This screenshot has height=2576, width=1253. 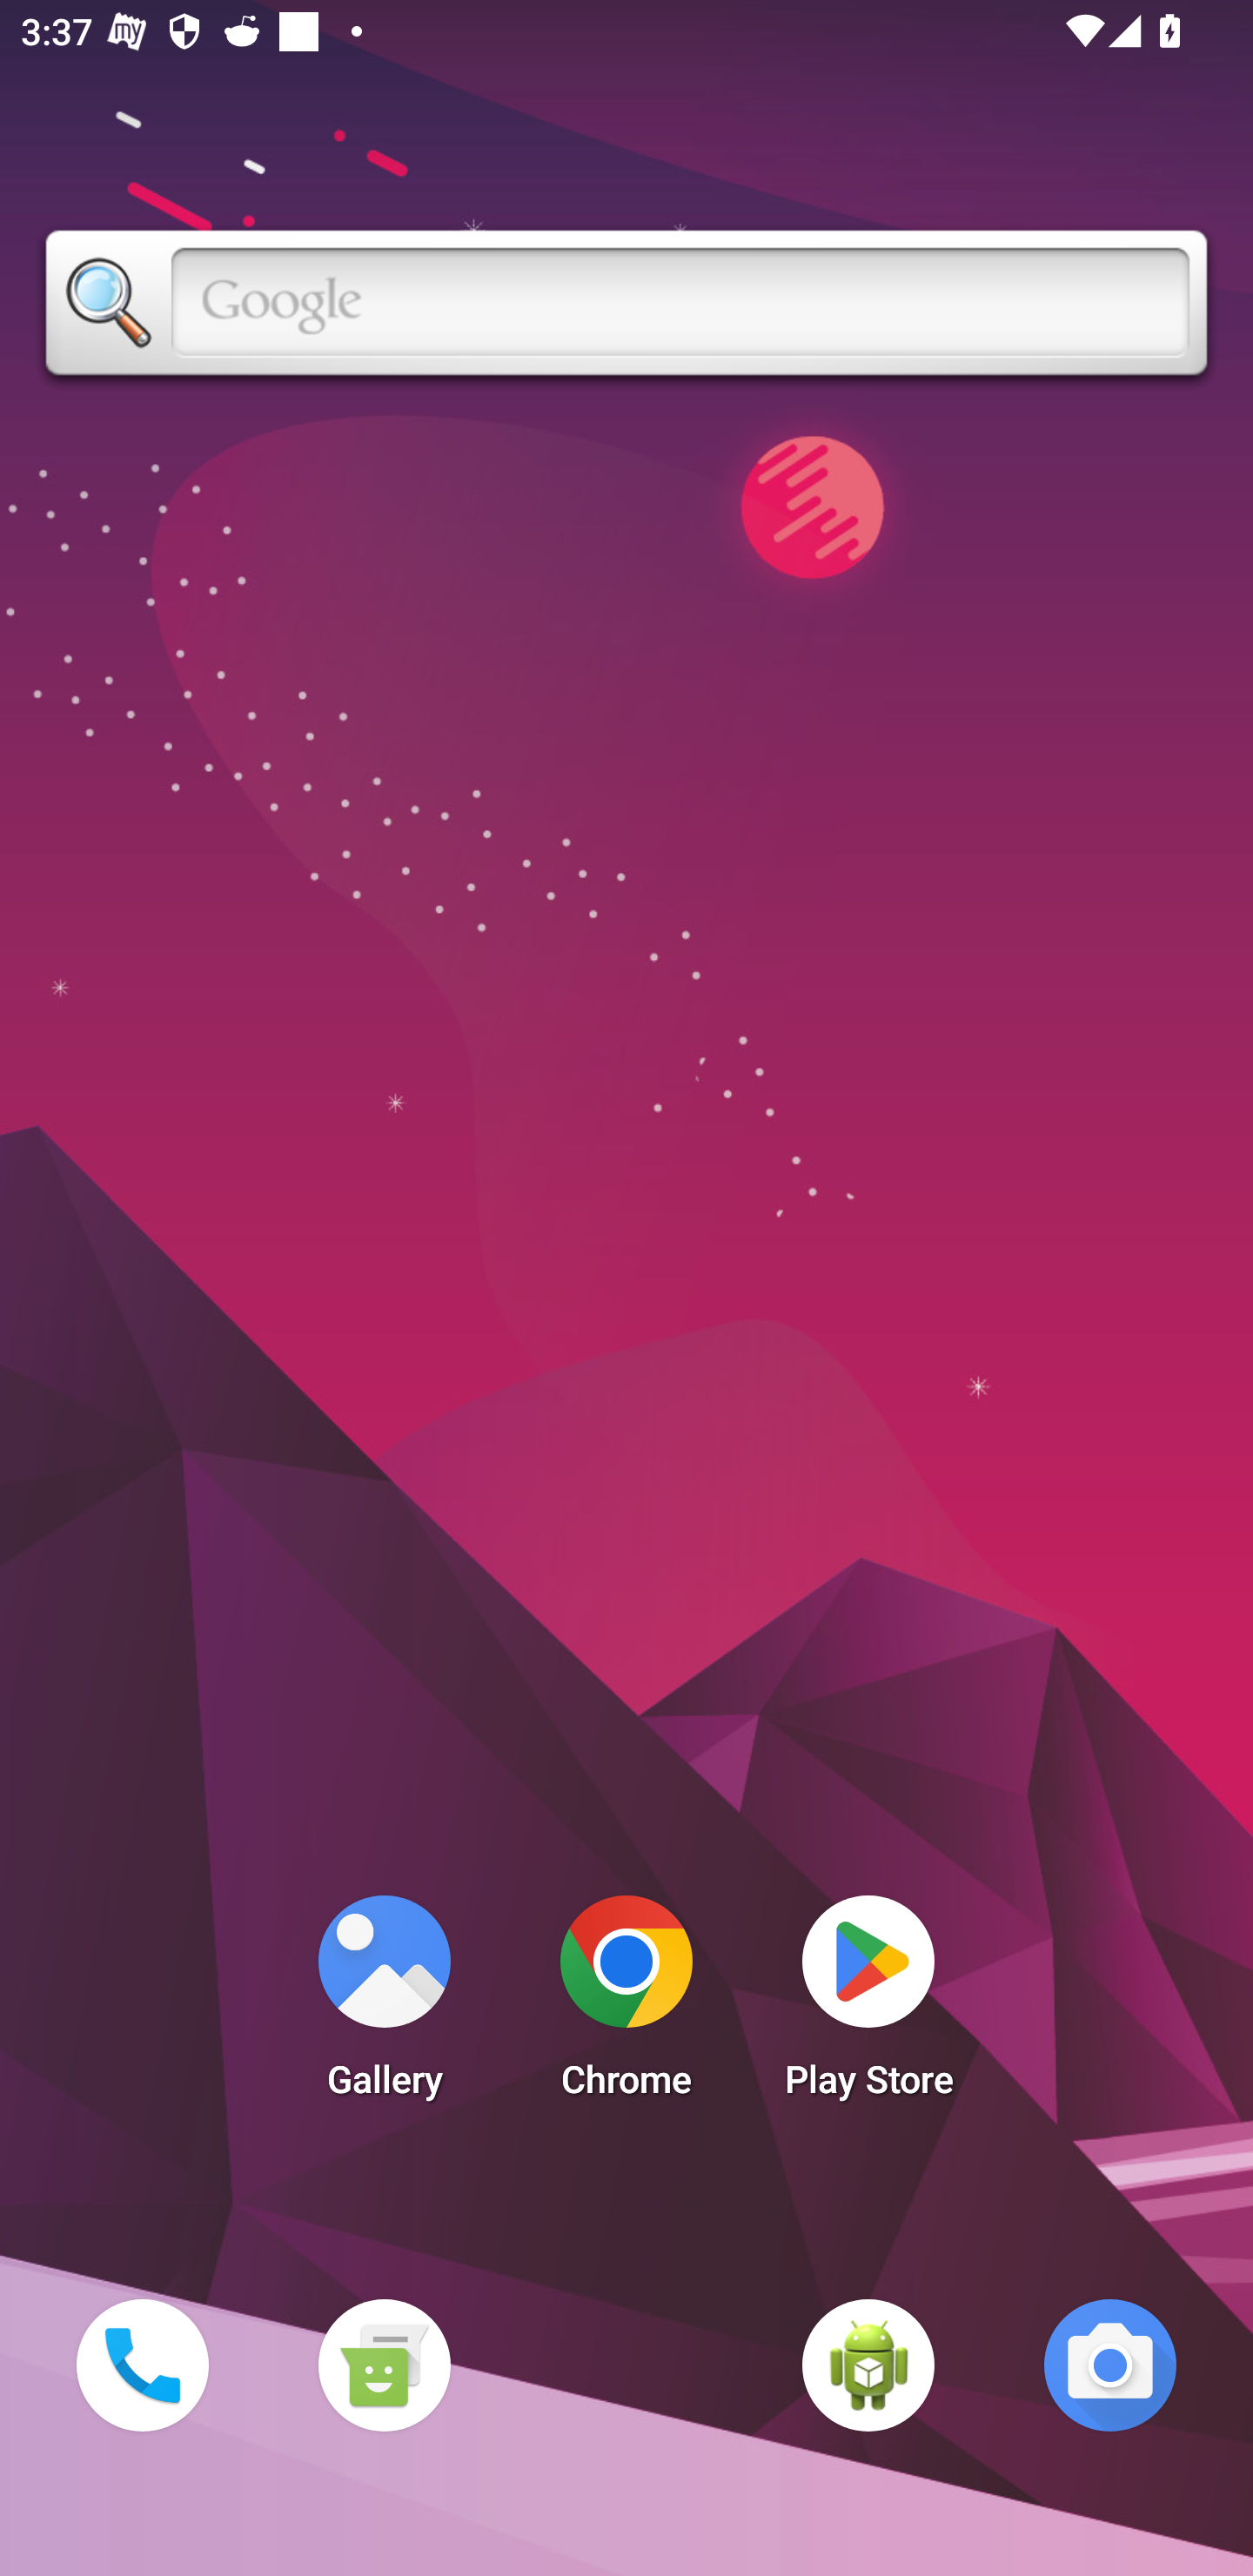 I want to click on Camera, so click(x=1110, y=2365).